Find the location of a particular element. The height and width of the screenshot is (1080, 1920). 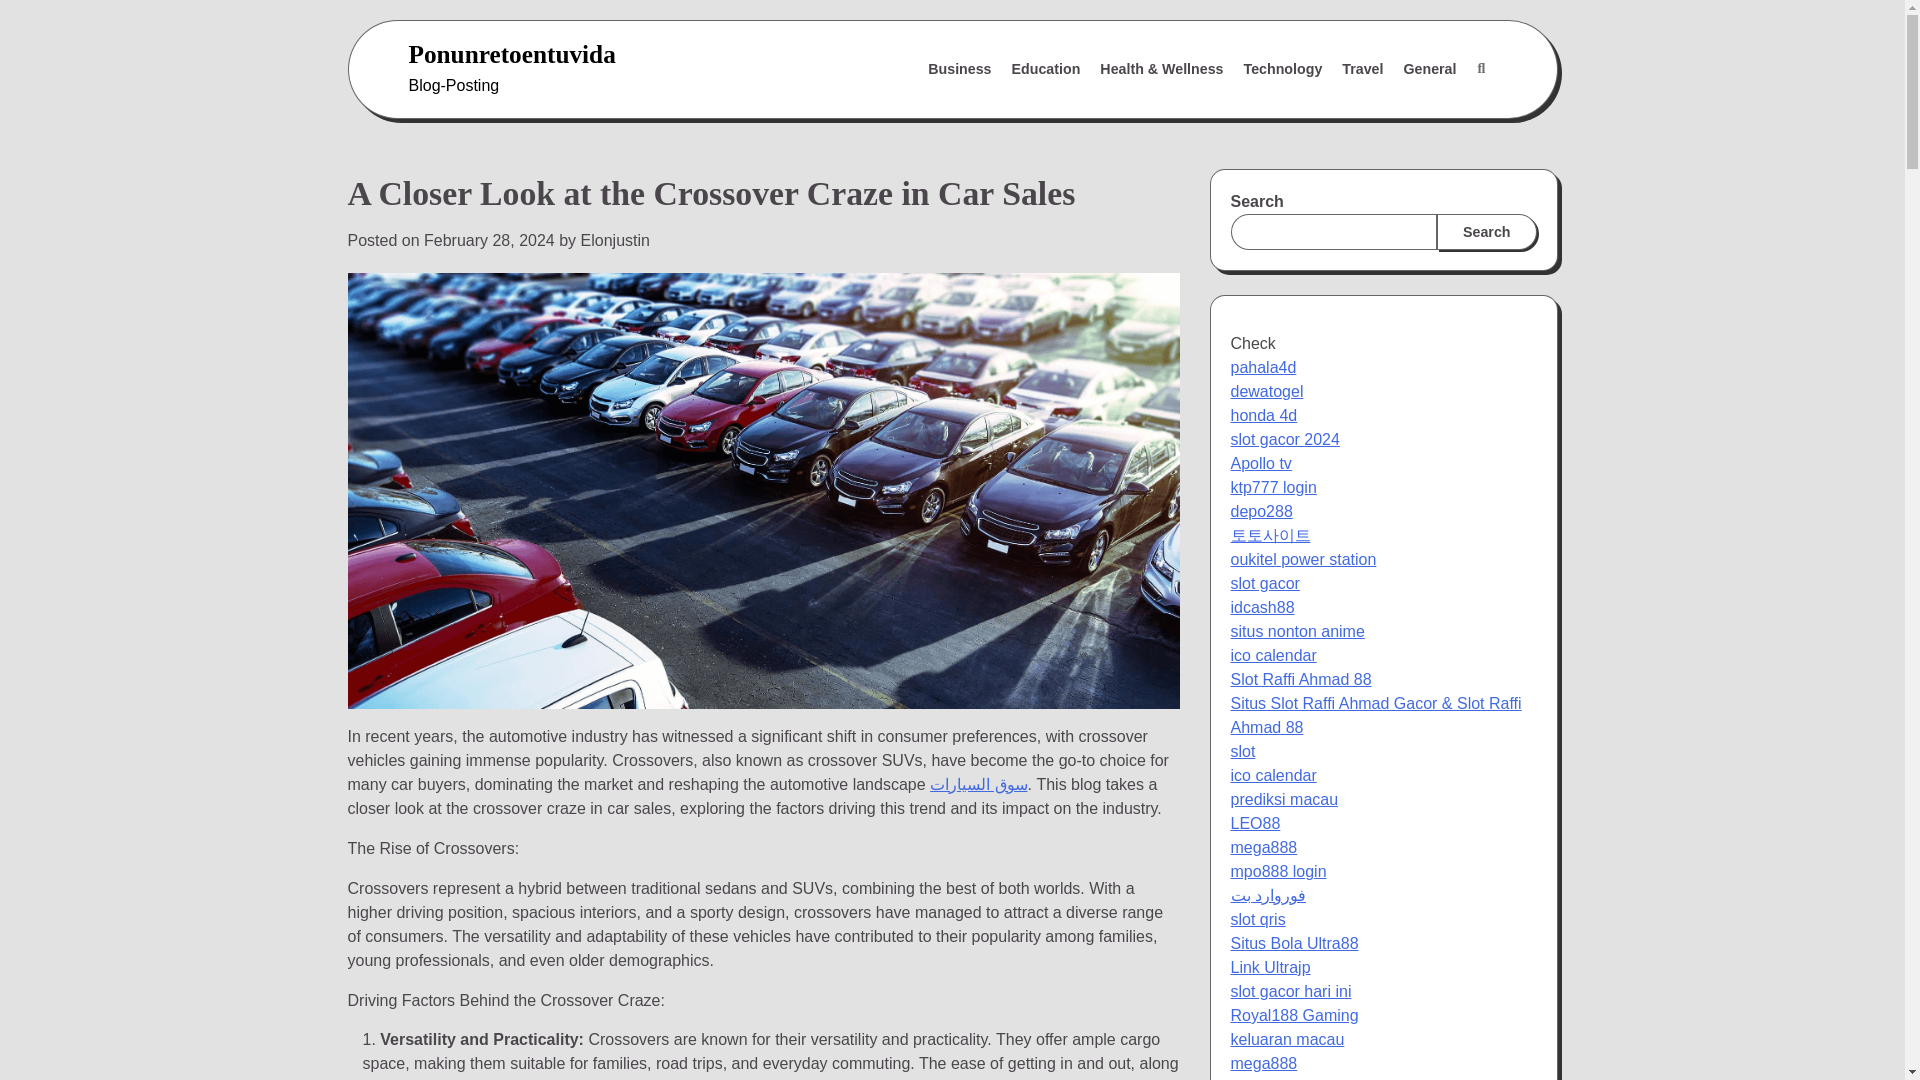

situs nonton anime is located at coordinates (1296, 632).